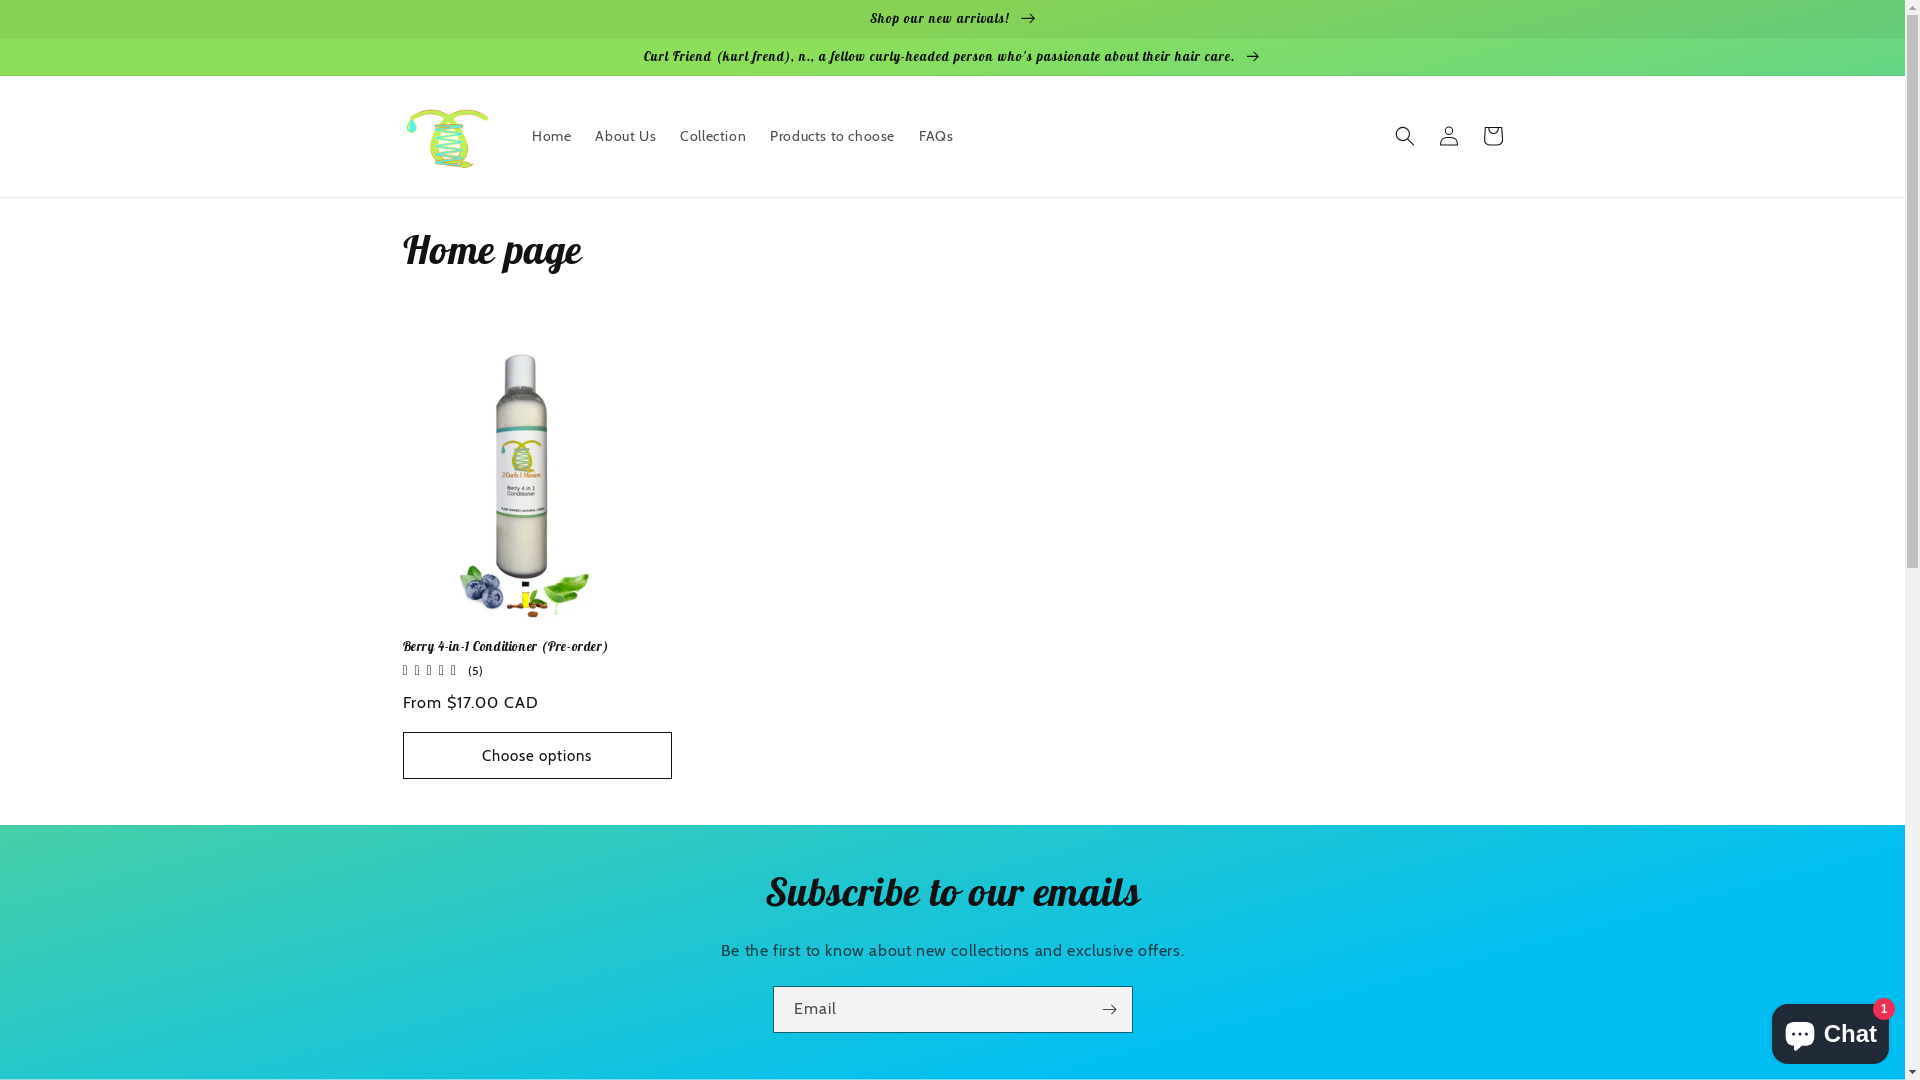 Image resolution: width=1920 pixels, height=1080 pixels. Describe the element at coordinates (713, 136) in the screenshot. I see `Collection` at that location.